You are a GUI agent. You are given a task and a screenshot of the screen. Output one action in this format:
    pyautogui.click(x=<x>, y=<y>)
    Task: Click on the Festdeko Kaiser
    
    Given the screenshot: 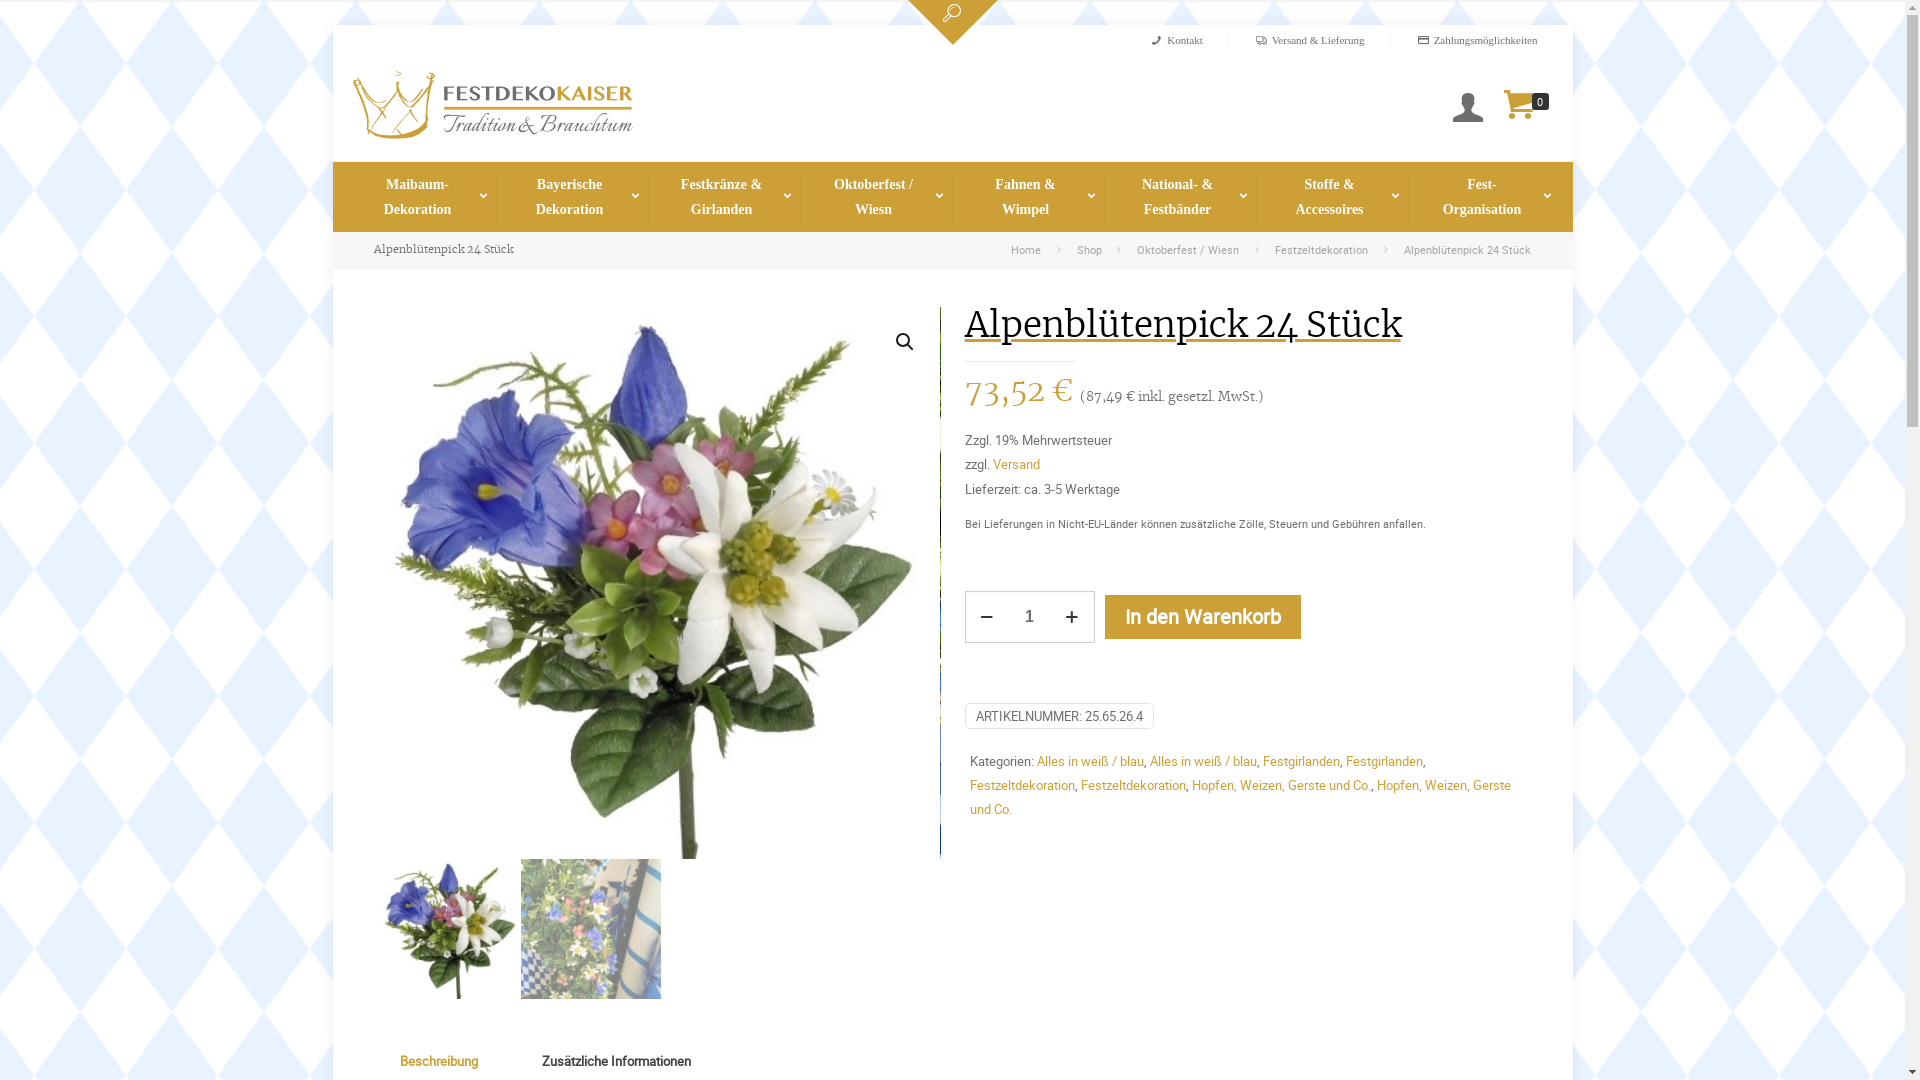 What is the action you would take?
    pyautogui.click(x=492, y=149)
    